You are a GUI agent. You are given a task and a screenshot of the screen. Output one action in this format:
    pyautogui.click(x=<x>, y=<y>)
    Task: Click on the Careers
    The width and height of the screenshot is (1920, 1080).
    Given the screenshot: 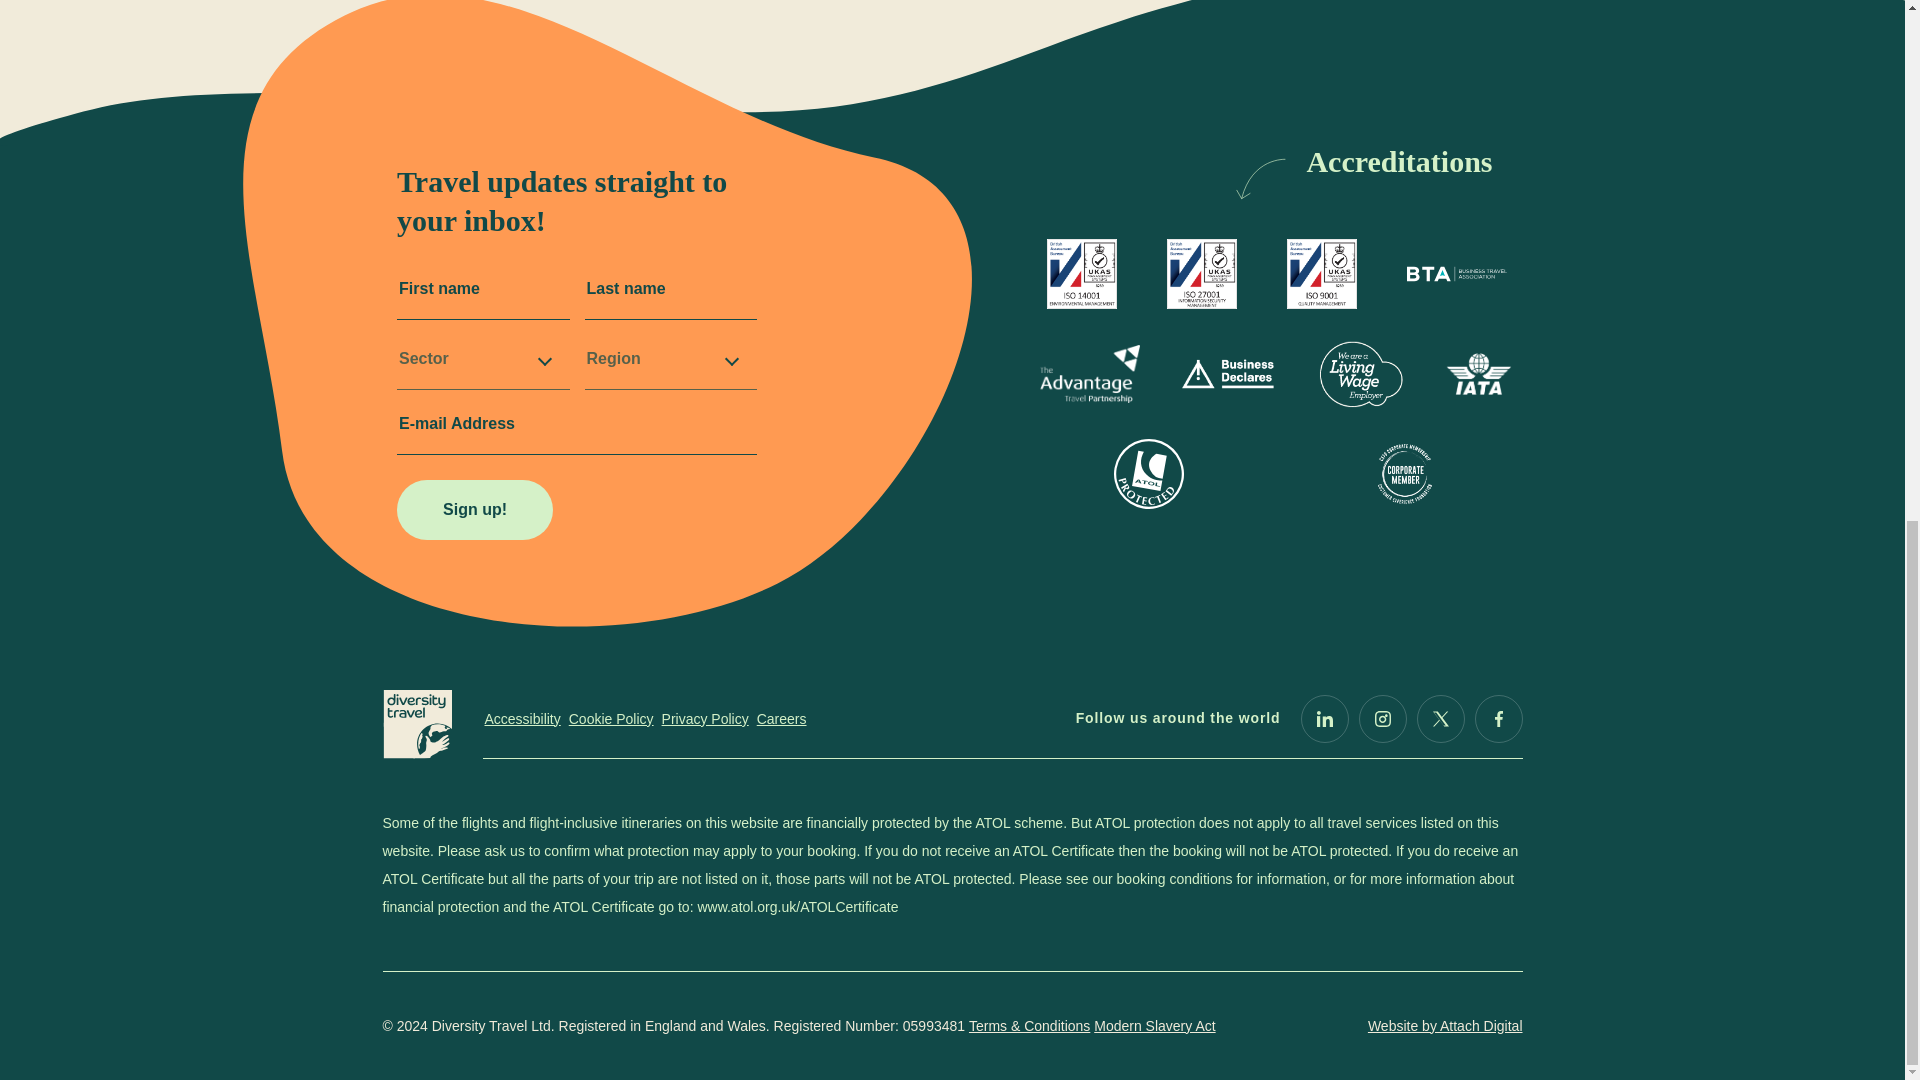 What is the action you would take?
    pyautogui.click(x=781, y=718)
    